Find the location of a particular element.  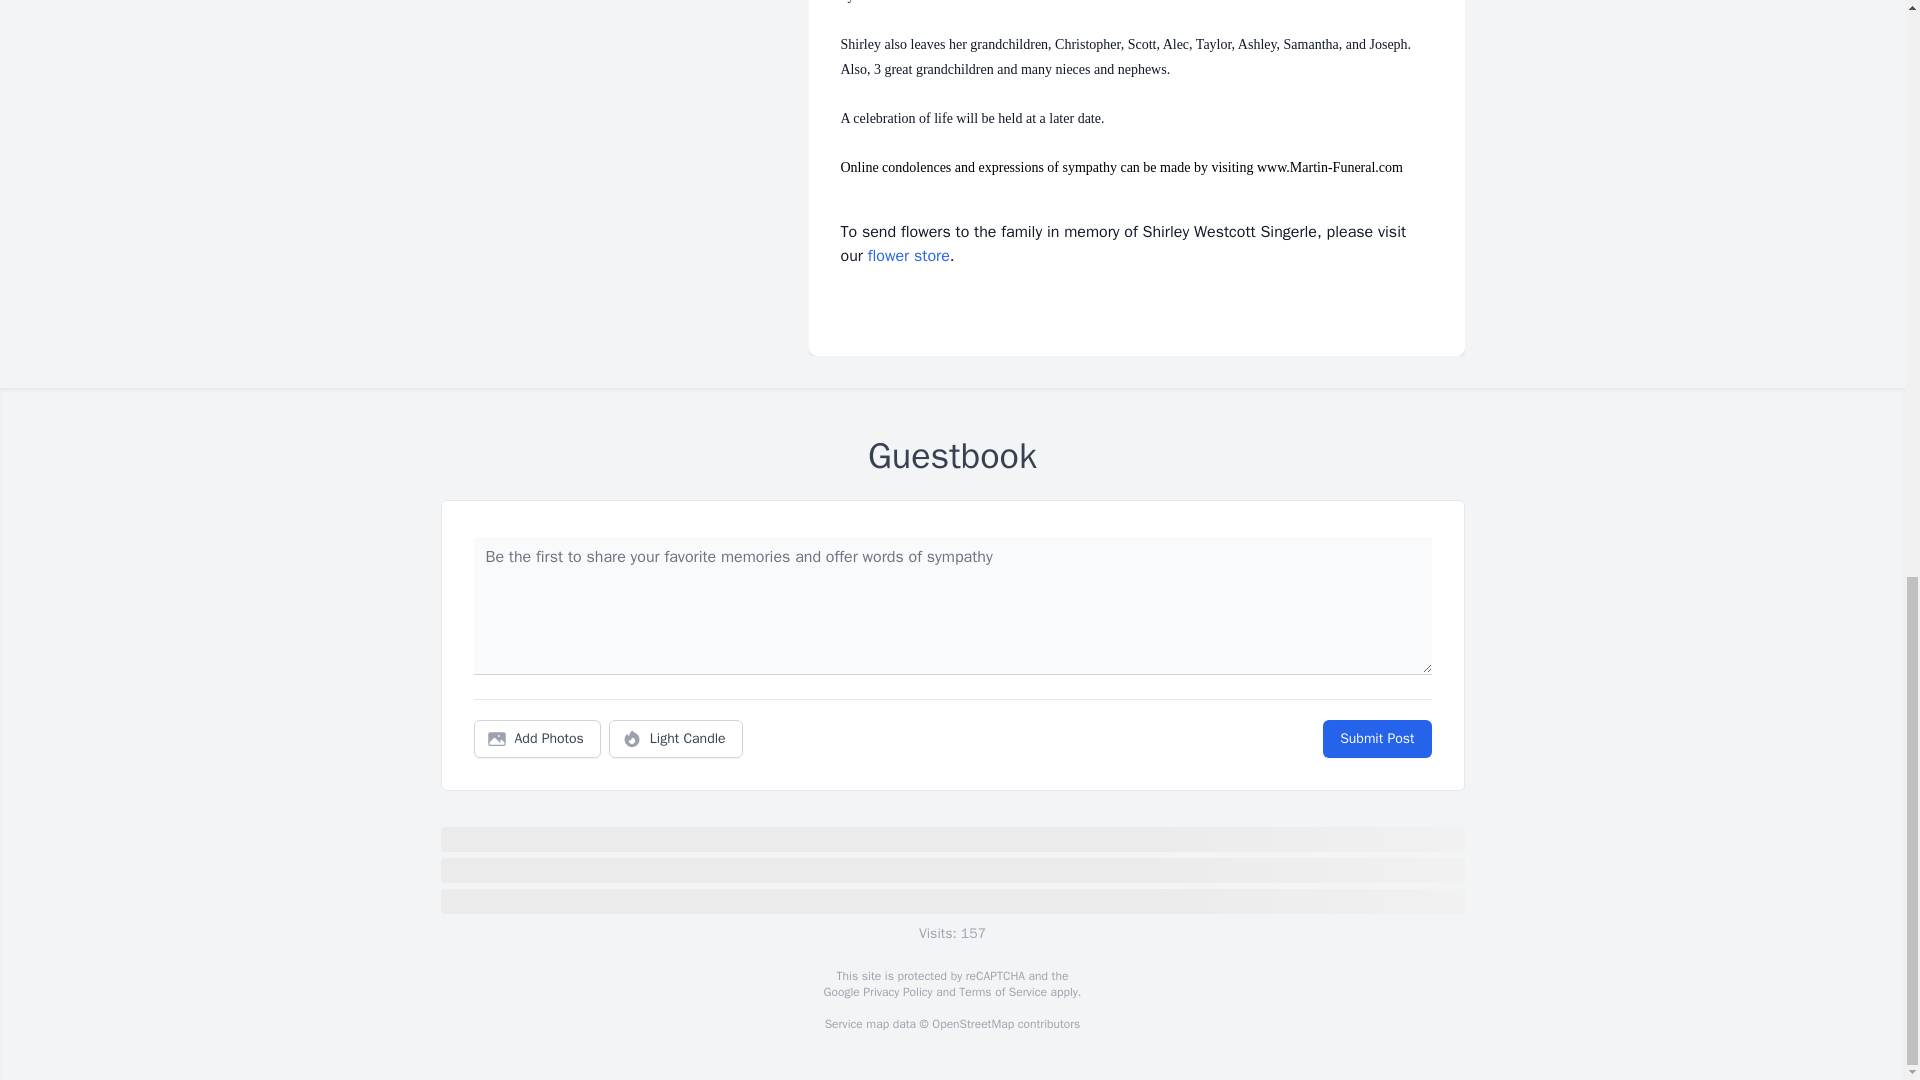

Privacy Policy is located at coordinates (896, 992).